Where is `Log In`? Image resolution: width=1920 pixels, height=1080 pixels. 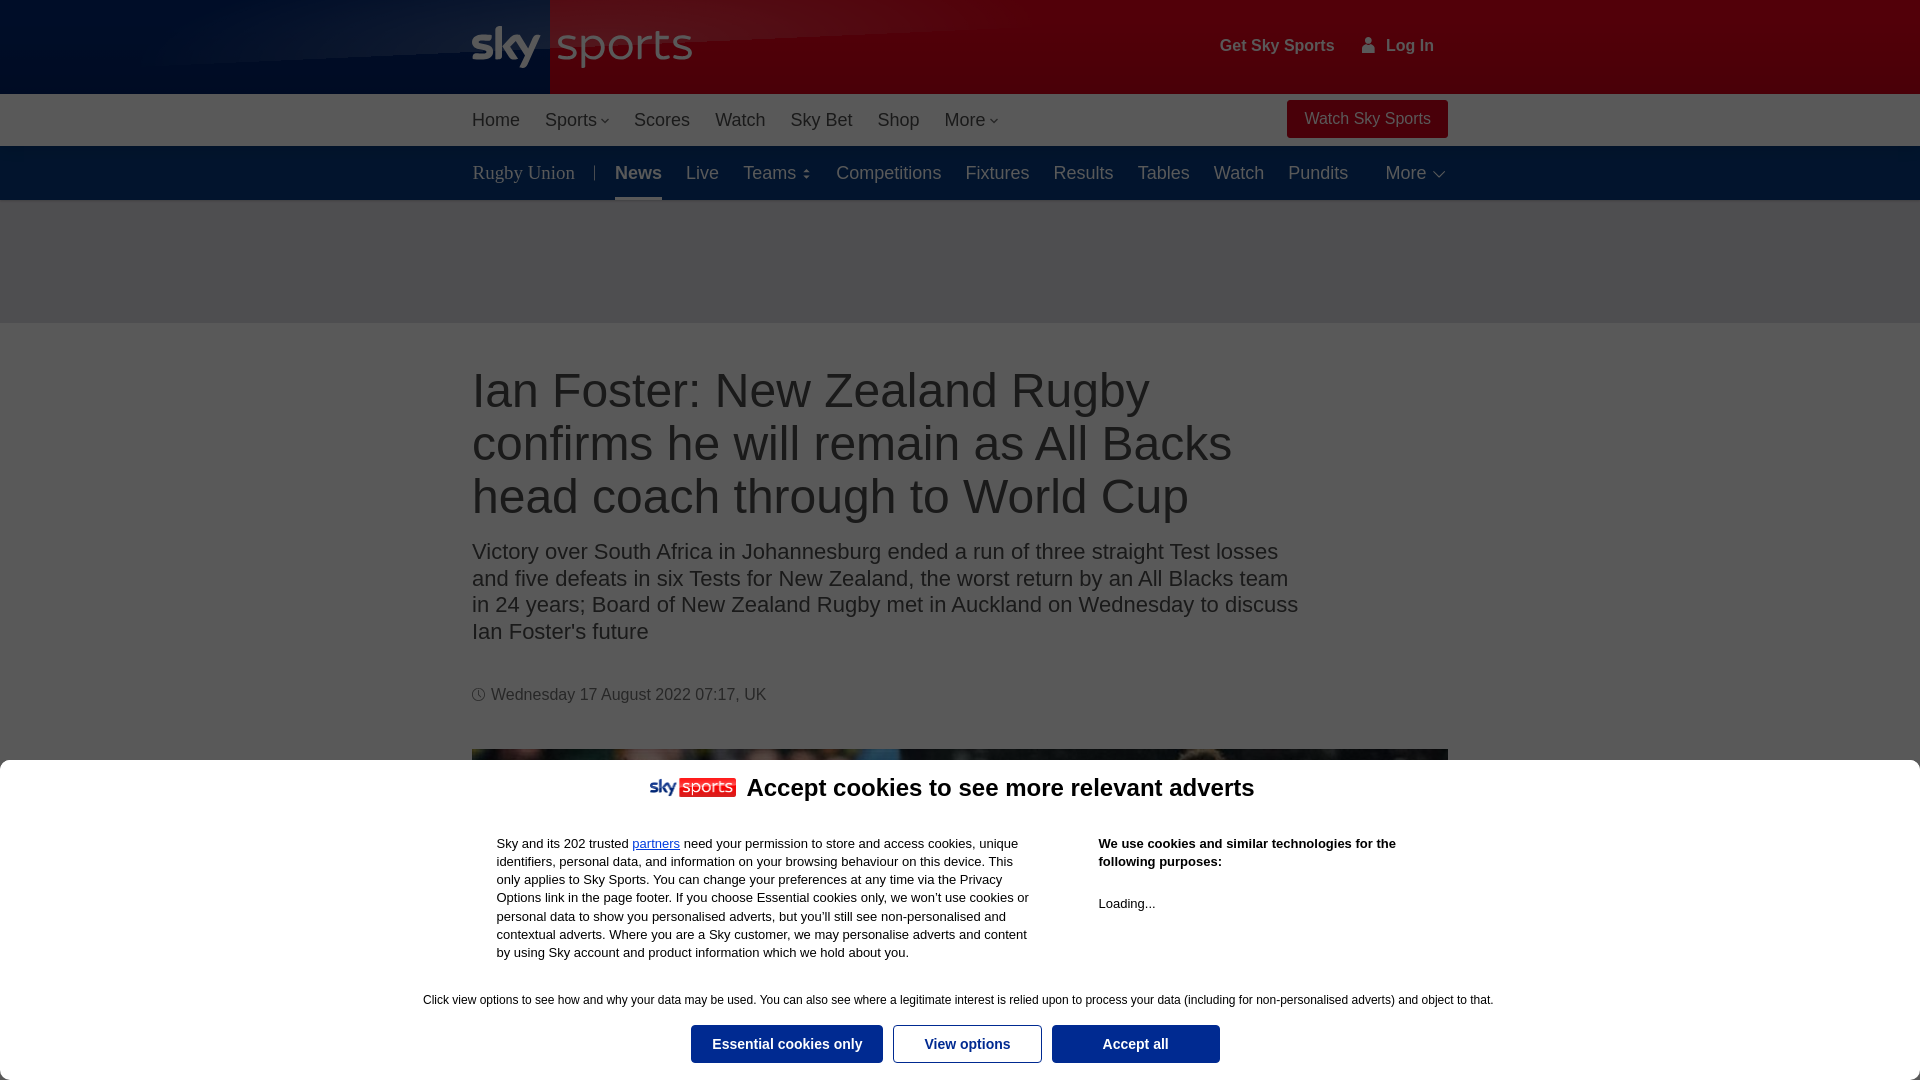 Log In is located at coordinates (1398, 45).